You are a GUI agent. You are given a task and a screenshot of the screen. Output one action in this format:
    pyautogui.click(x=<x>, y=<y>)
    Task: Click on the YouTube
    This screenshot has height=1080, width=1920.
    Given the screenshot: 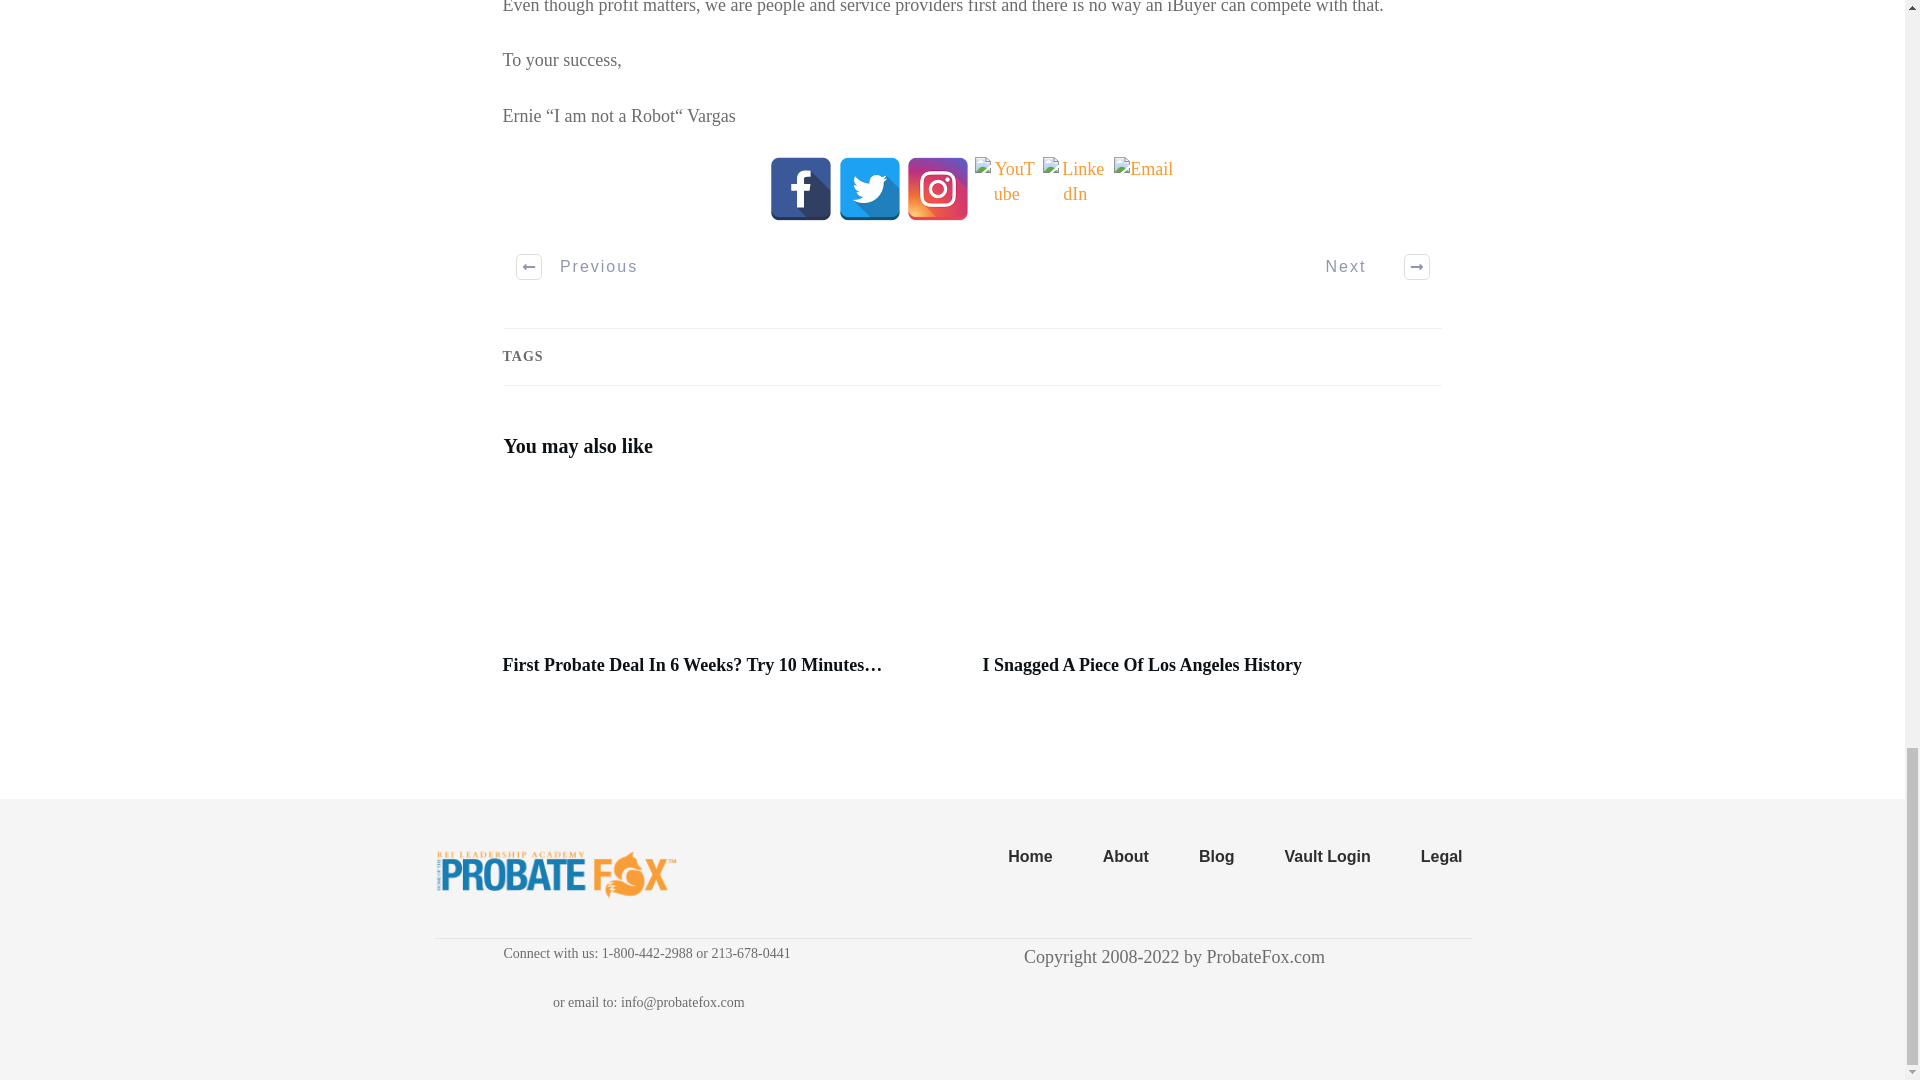 What is the action you would take?
    pyautogui.click(x=1006, y=188)
    